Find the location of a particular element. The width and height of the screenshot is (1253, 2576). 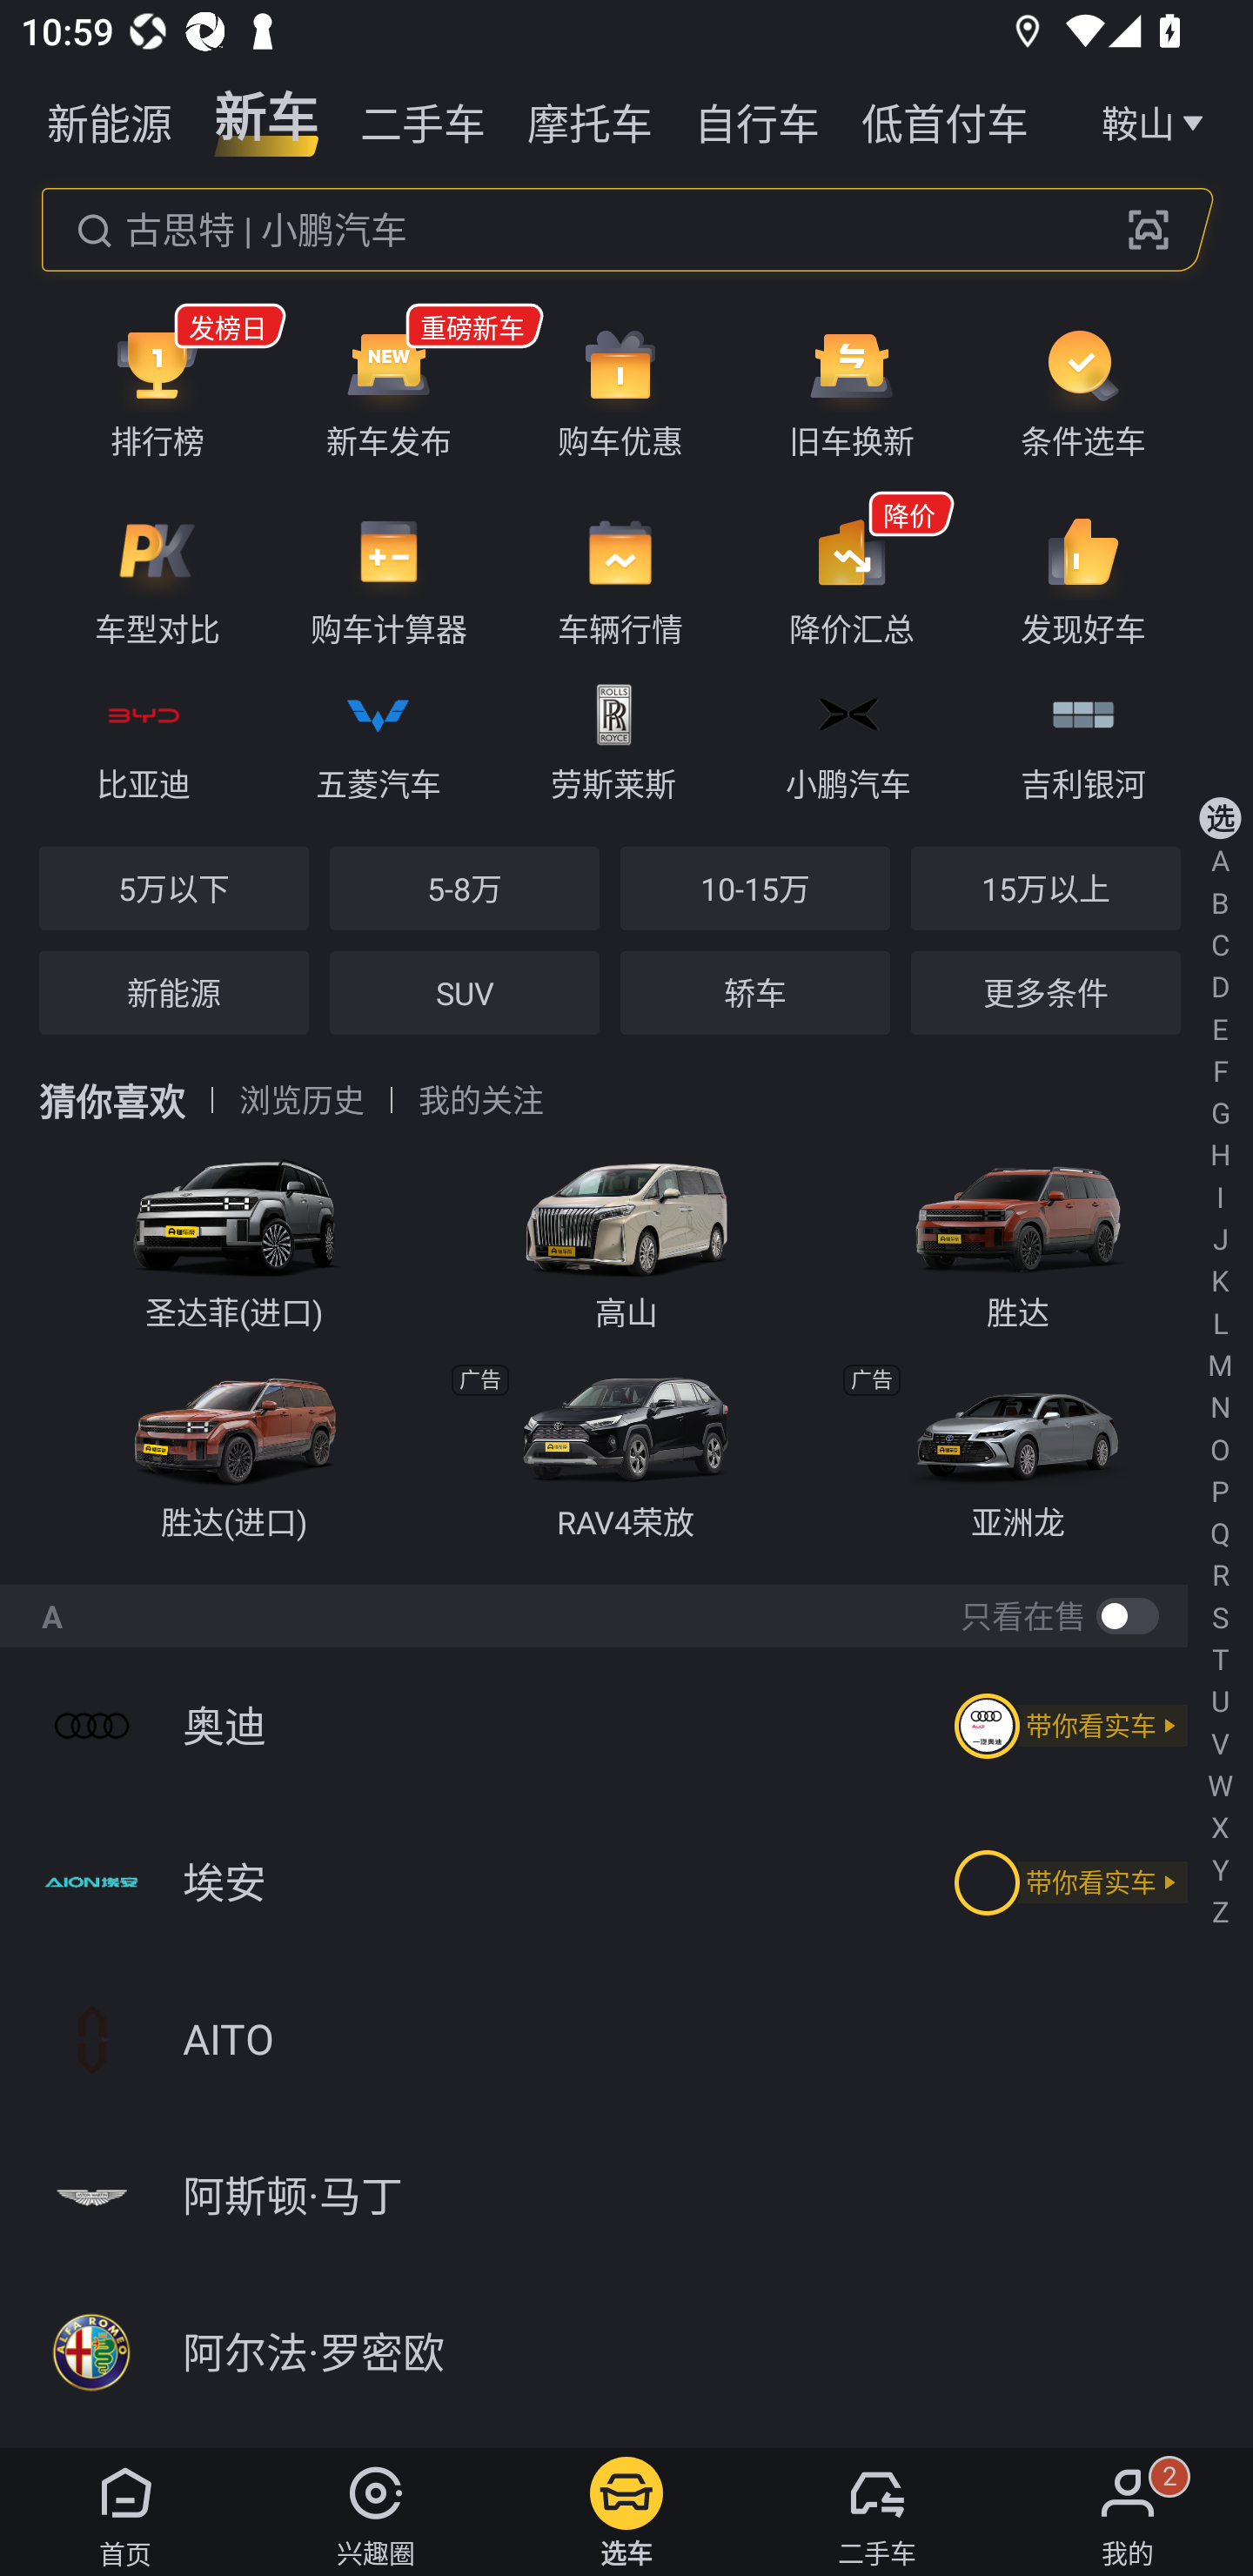

旧车换新 is located at coordinates (851, 392).